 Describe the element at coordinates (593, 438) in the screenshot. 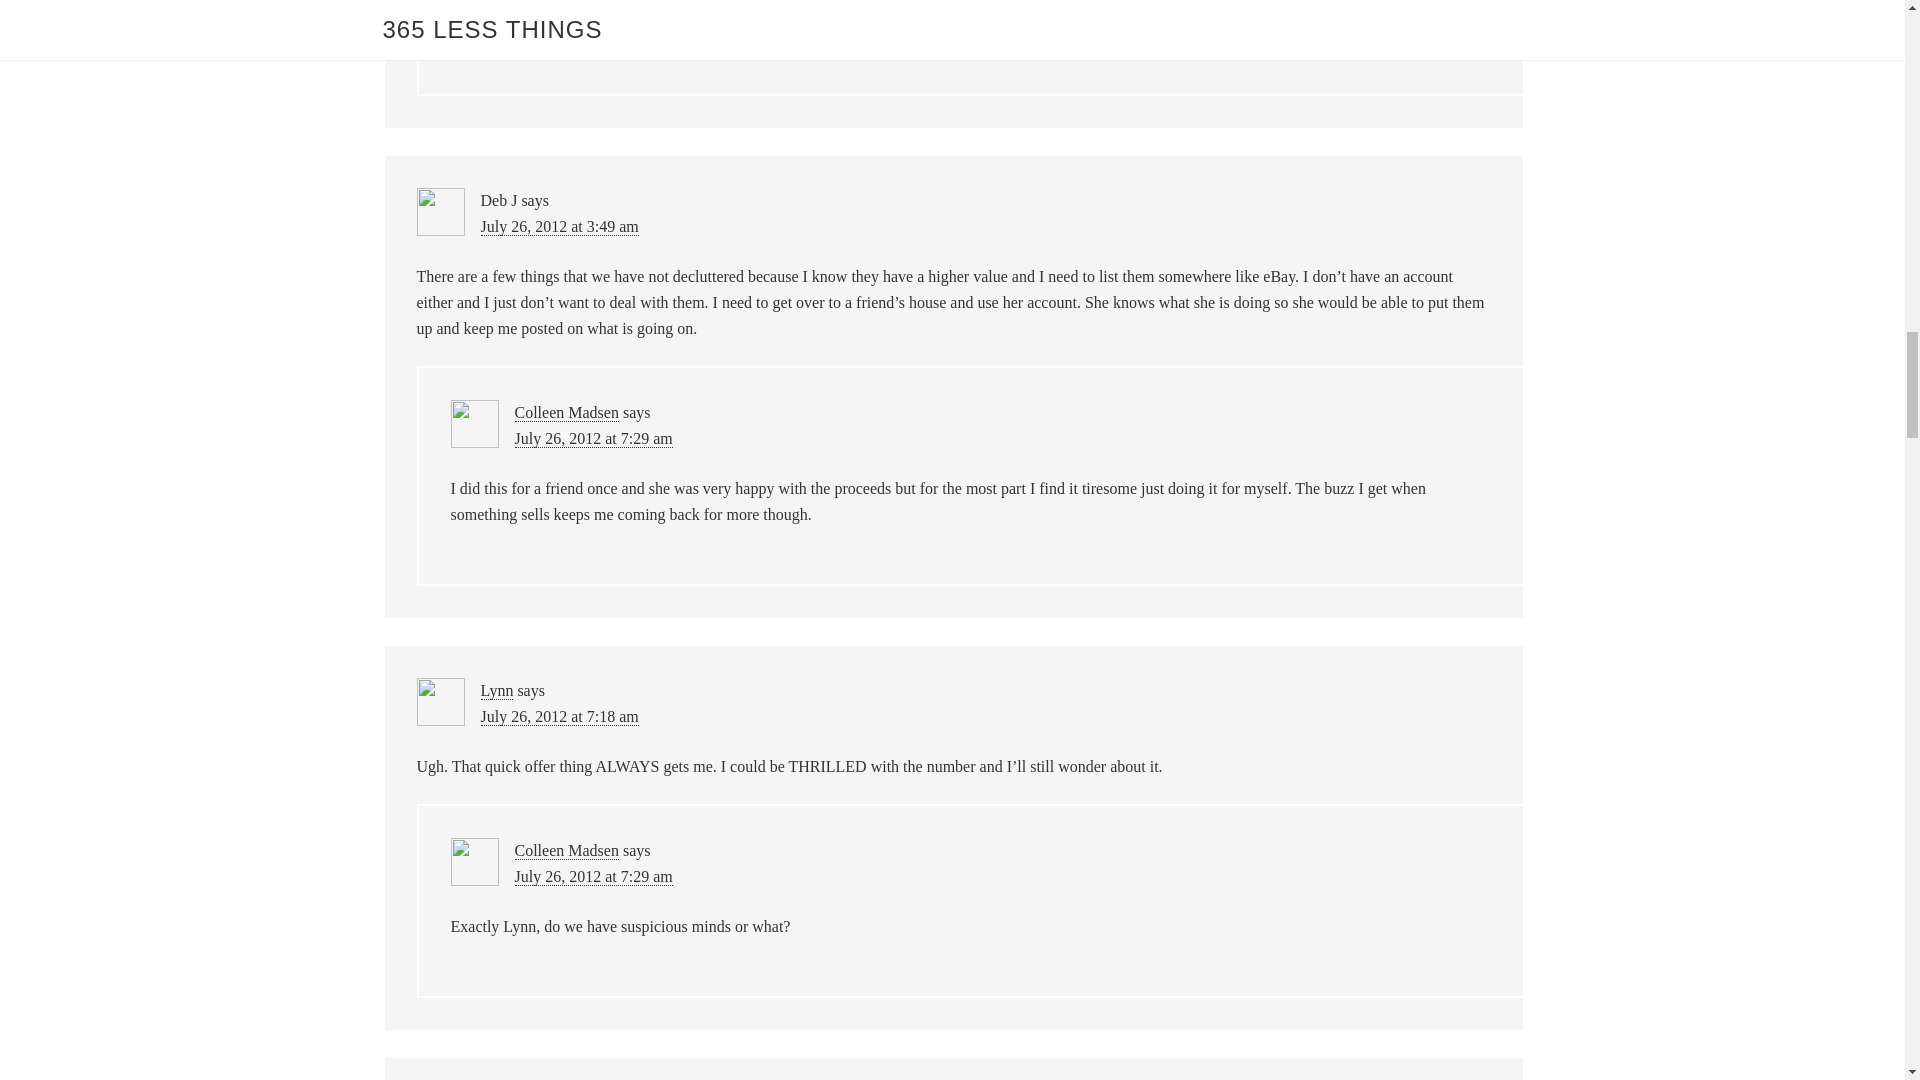

I see `July 26, 2012 at 7:29 am` at that location.